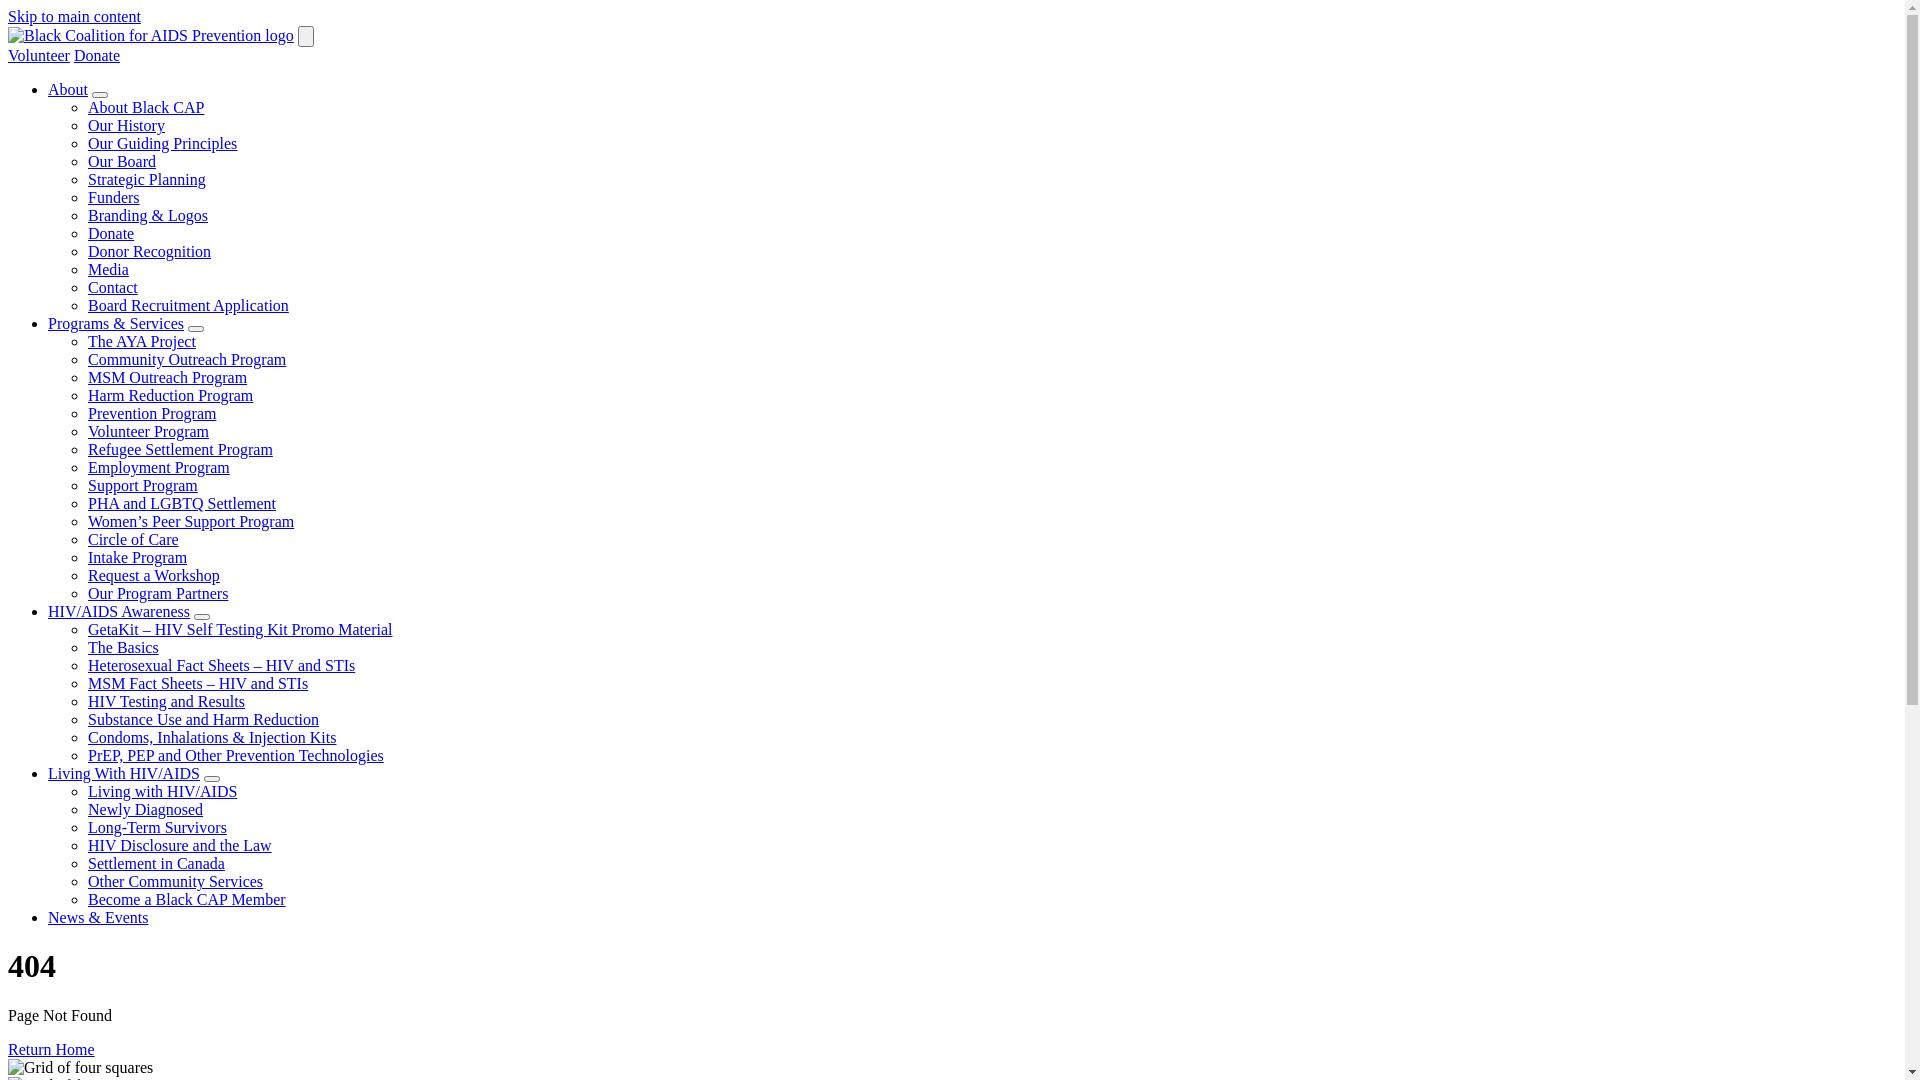 This screenshot has height=1080, width=1920. I want to click on Our Guiding Principles, so click(162, 144).